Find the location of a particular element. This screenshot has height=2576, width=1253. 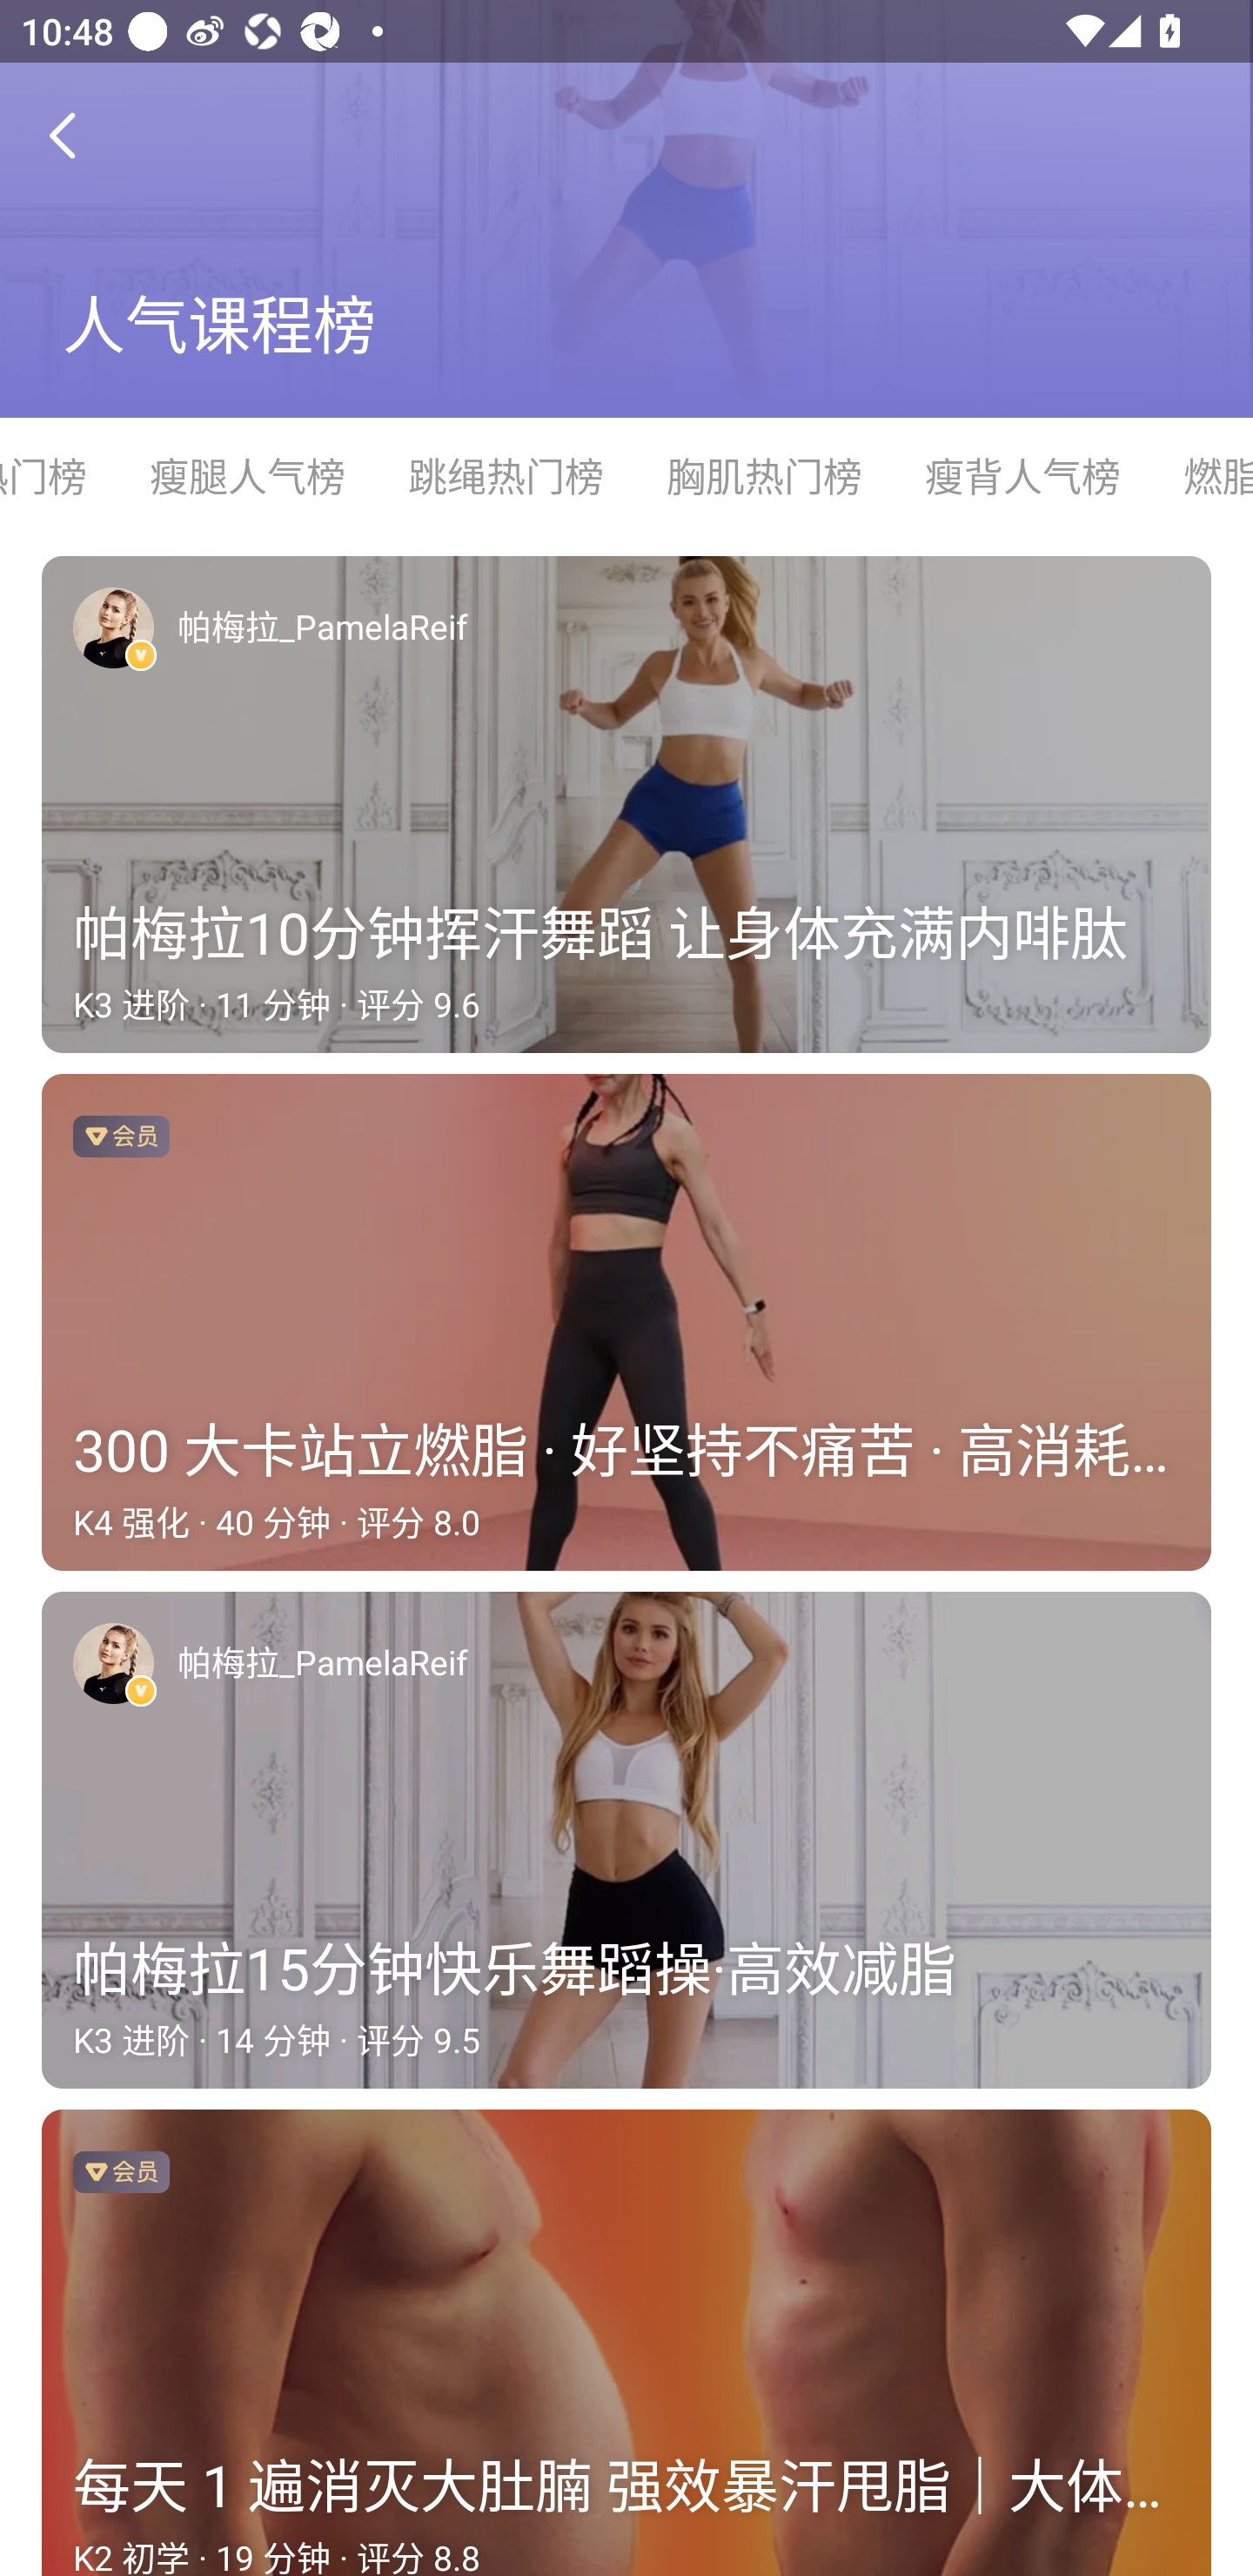

每天 1 遍消灭大肚腩 强效暴汗甩脂｜大体重专属 K2 初学 · 19 分钟 · 评分 8.8 is located at coordinates (626, 2343).